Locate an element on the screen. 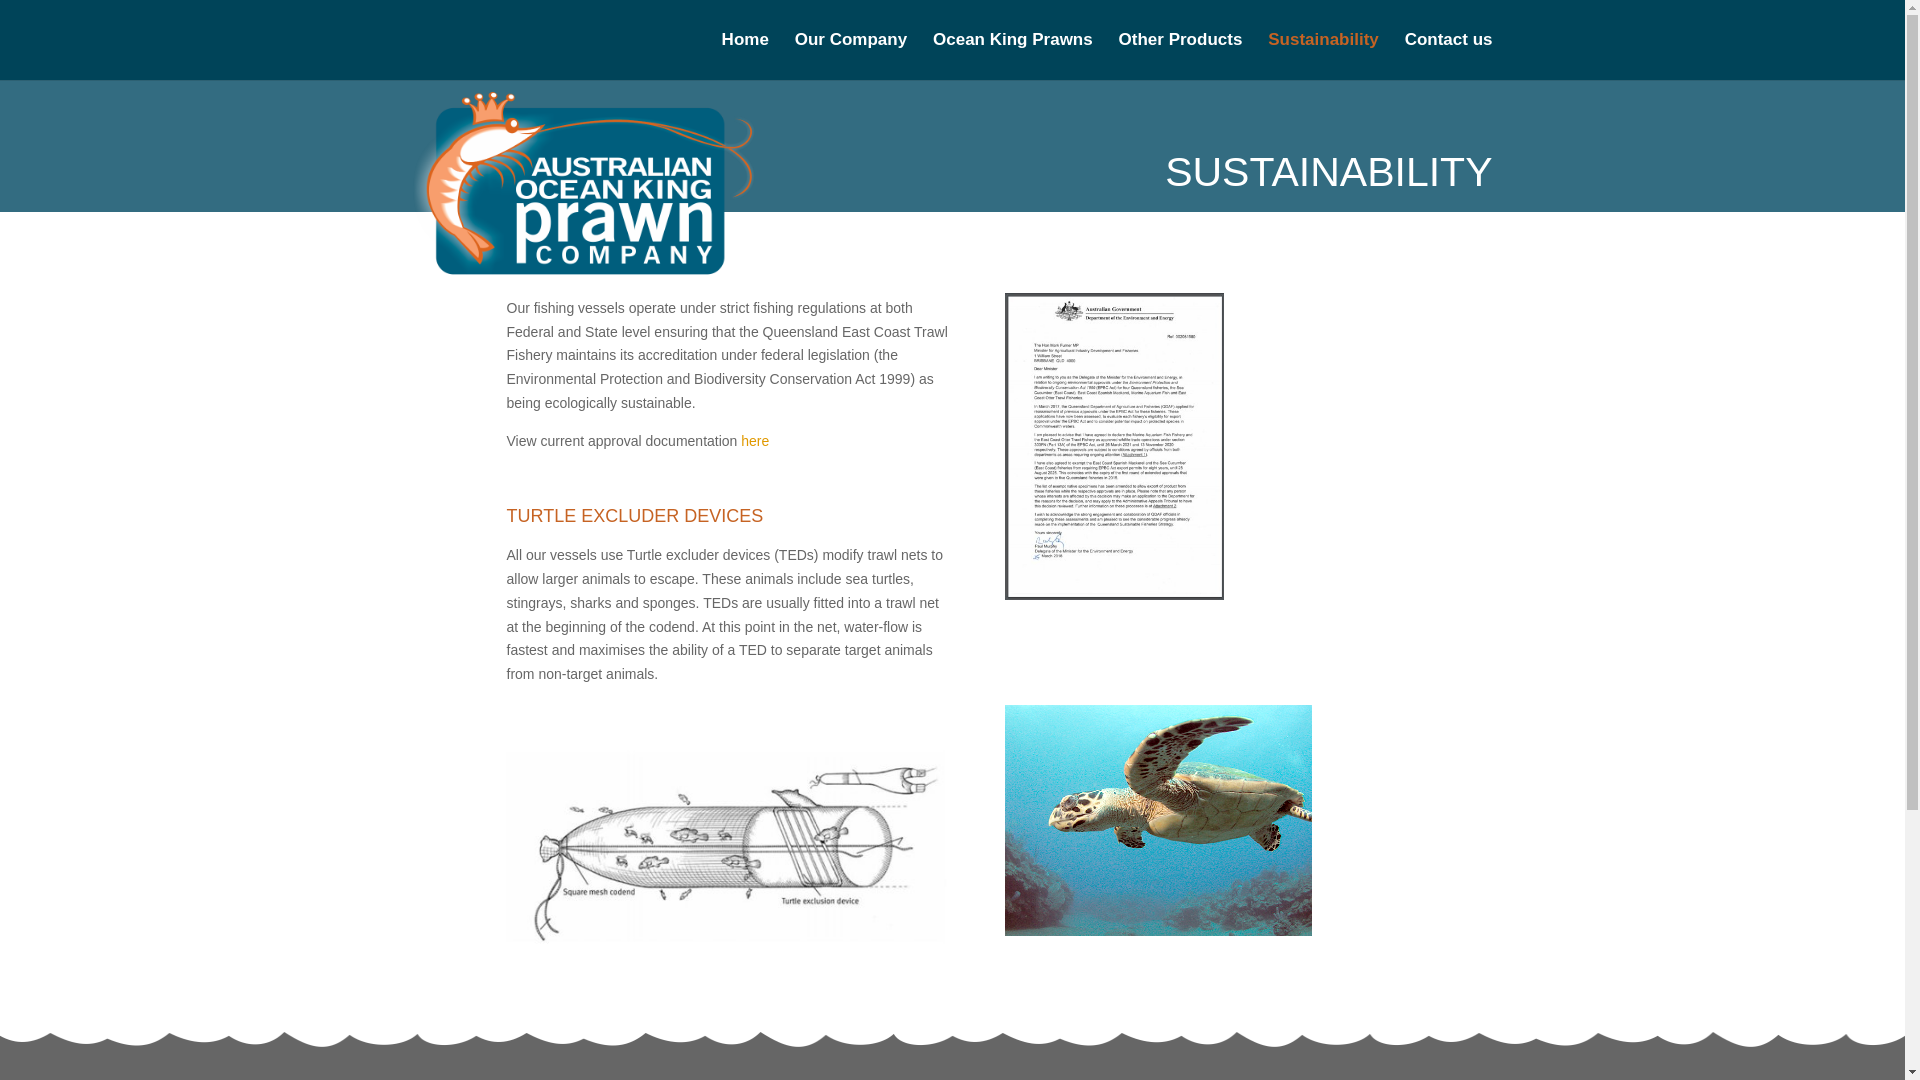 The height and width of the screenshot is (1080, 1920). Contact us is located at coordinates (1449, 56).